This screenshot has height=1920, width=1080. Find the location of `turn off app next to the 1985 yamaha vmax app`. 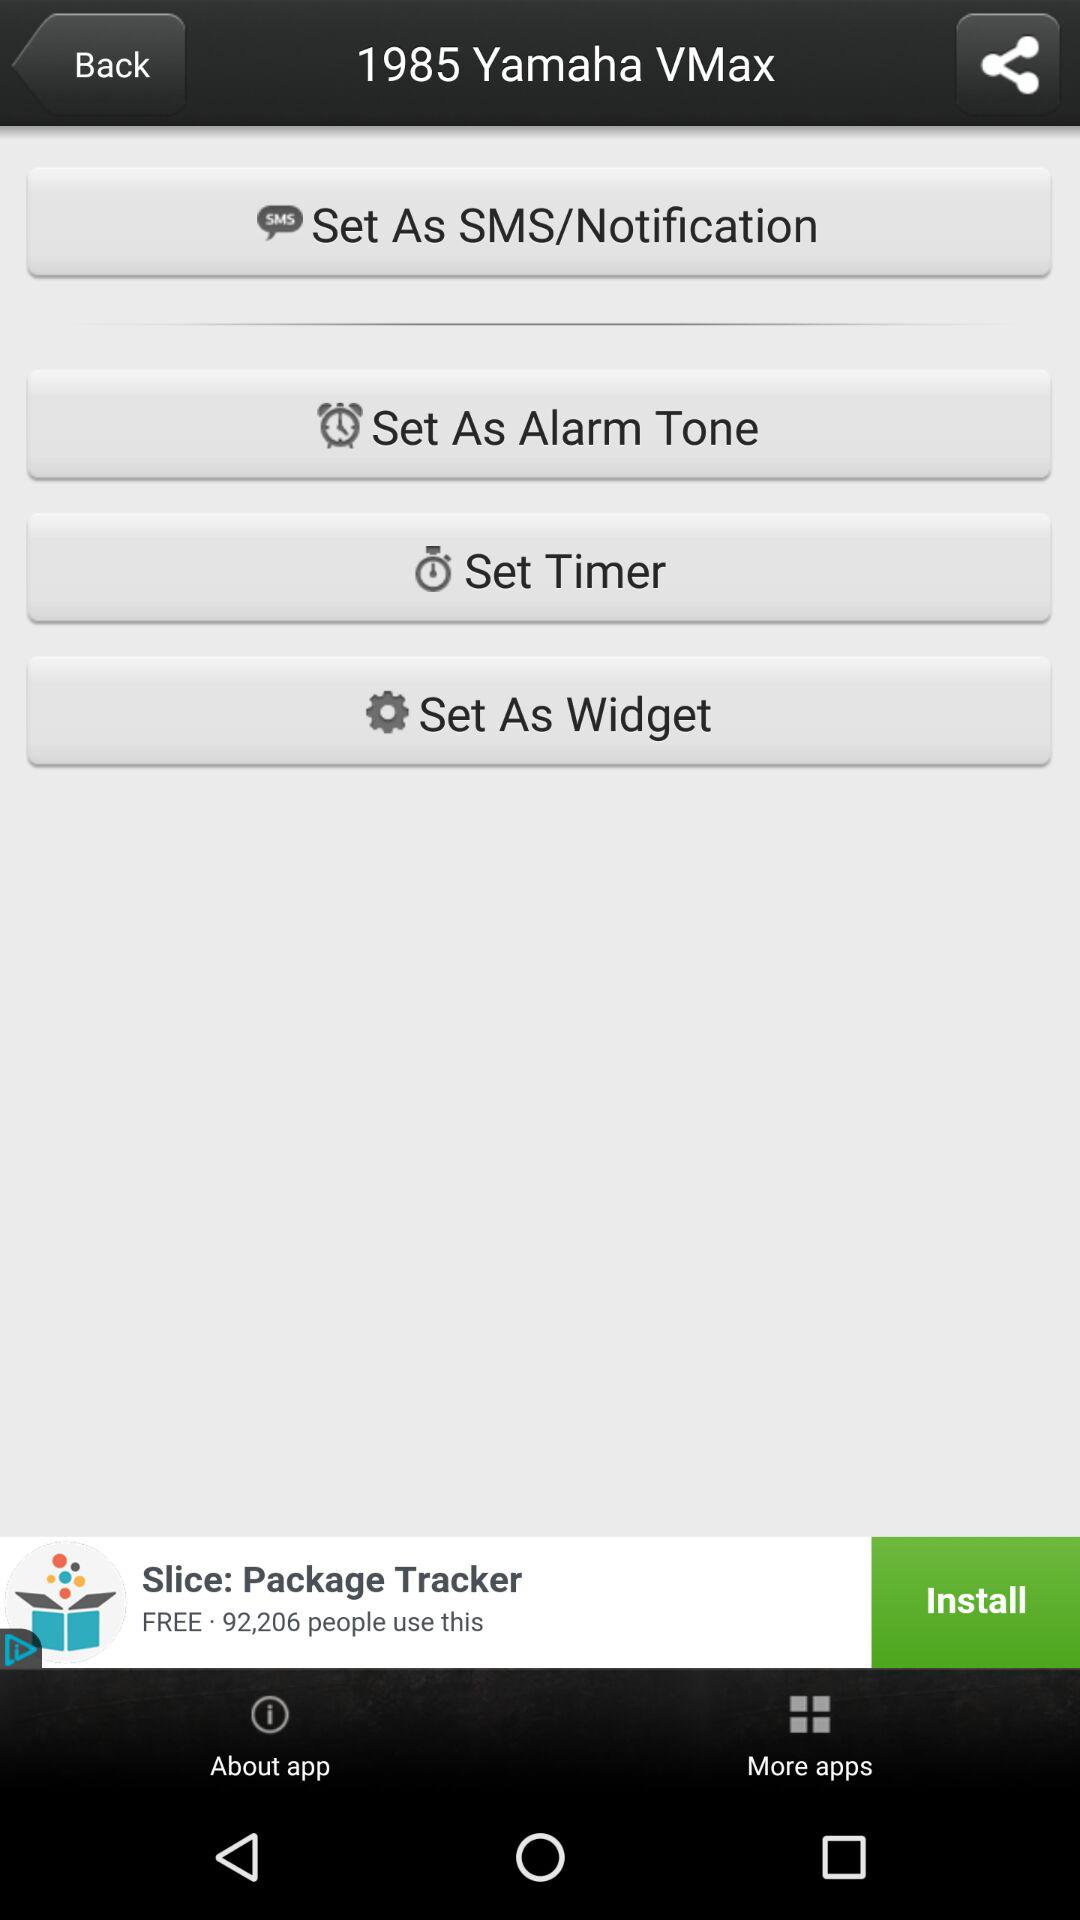

turn off app next to the 1985 yamaha vmax app is located at coordinates (97, 66).